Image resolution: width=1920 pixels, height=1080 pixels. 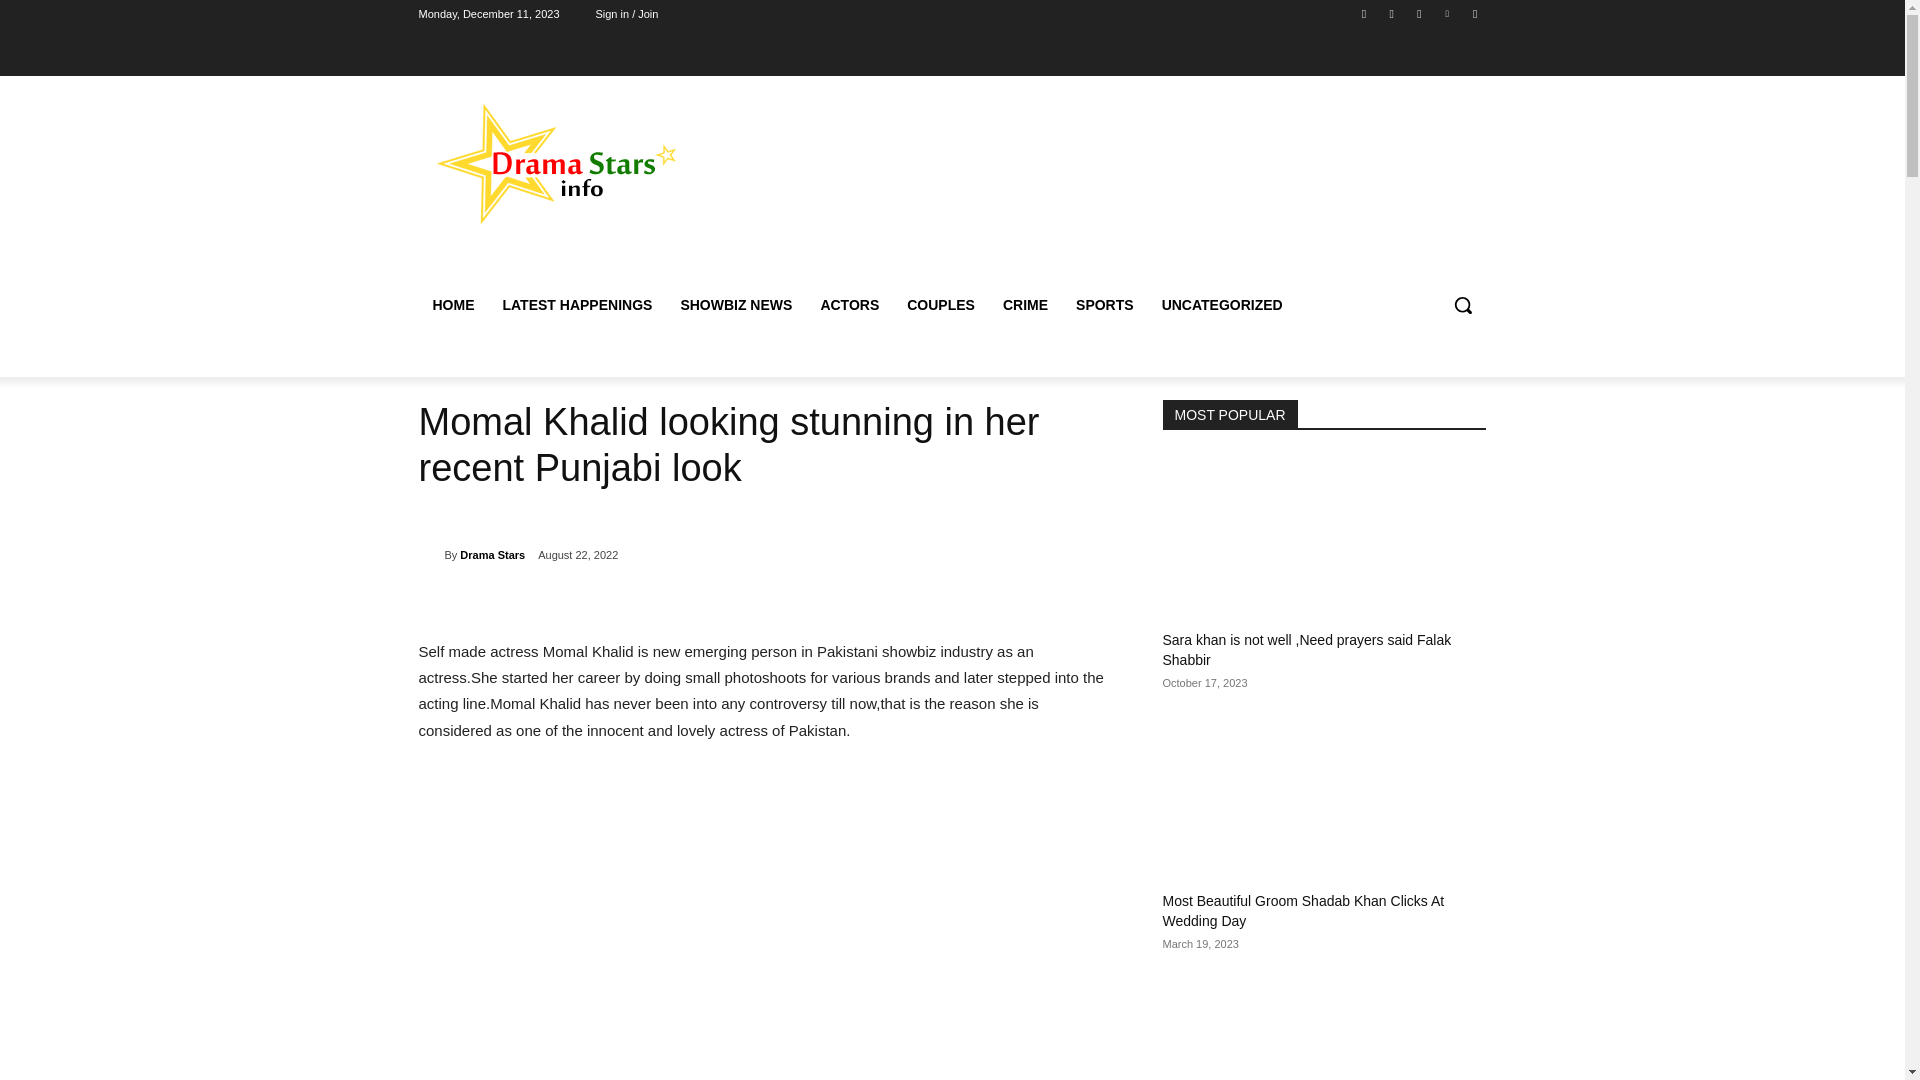 I want to click on Instagram, so click(x=1392, y=13).